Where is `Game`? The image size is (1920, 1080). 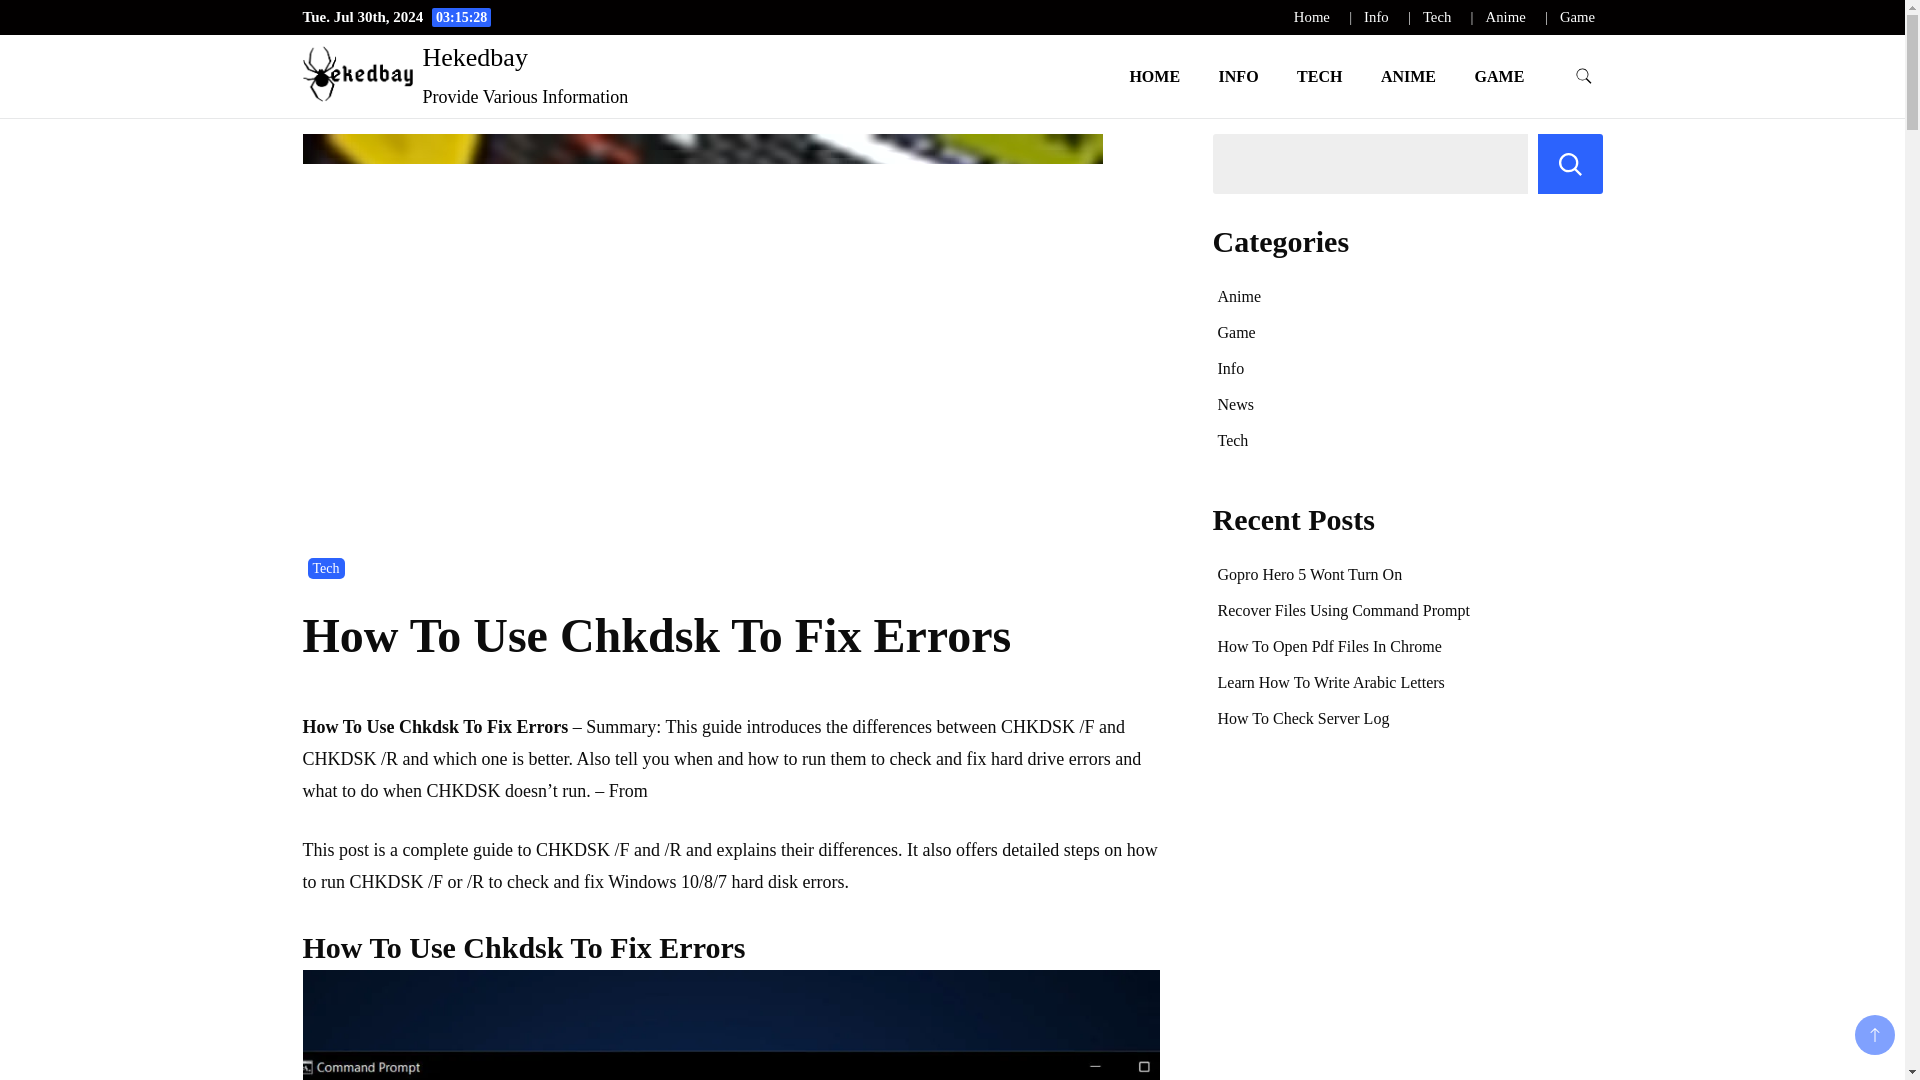
Game is located at coordinates (1577, 16).